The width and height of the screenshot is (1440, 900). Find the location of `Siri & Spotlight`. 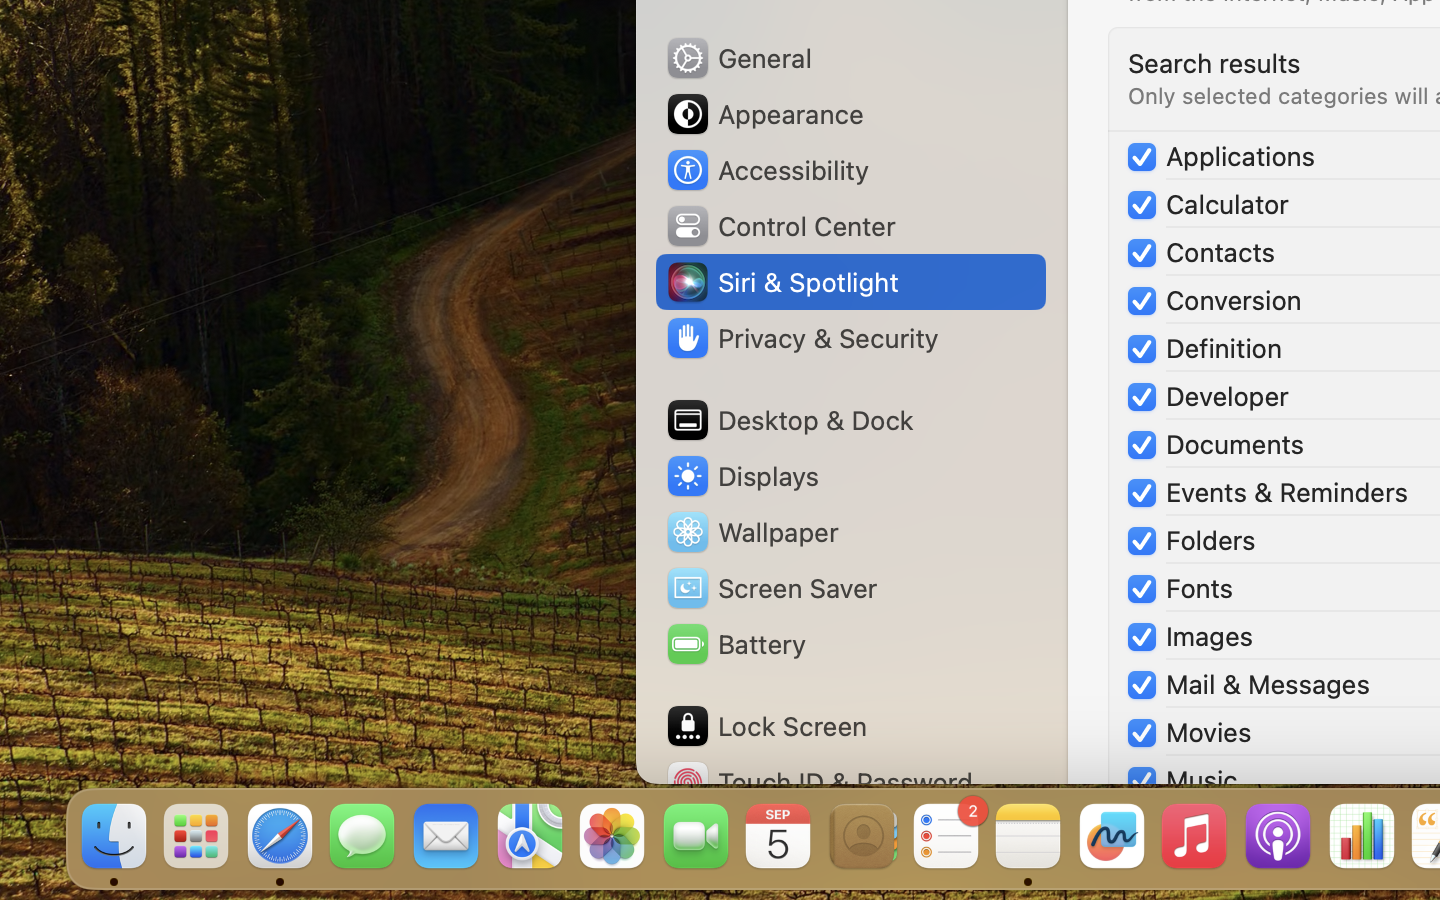

Siri & Spotlight is located at coordinates (781, 282).